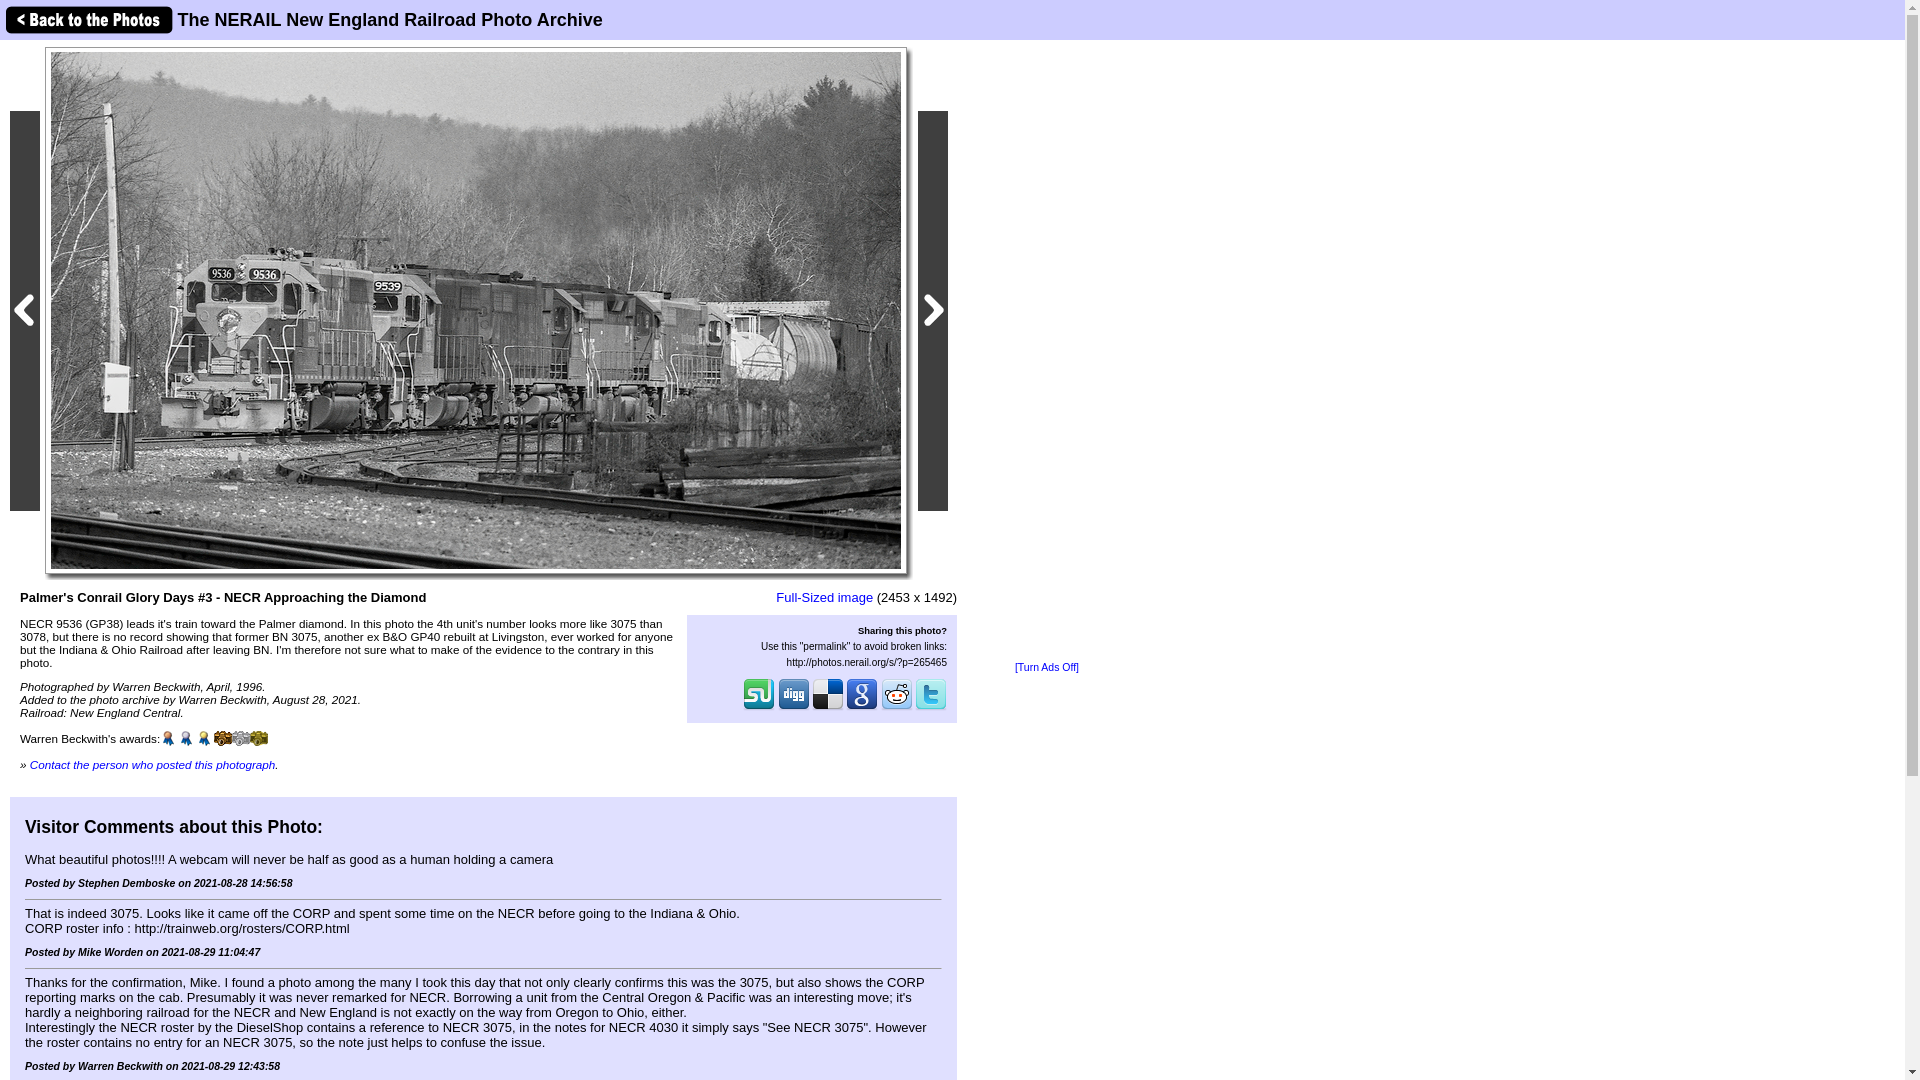 Image resolution: width=1920 pixels, height=1080 pixels. What do you see at coordinates (759, 708) in the screenshot?
I see `Submit to Stumble` at bounding box center [759, 708].